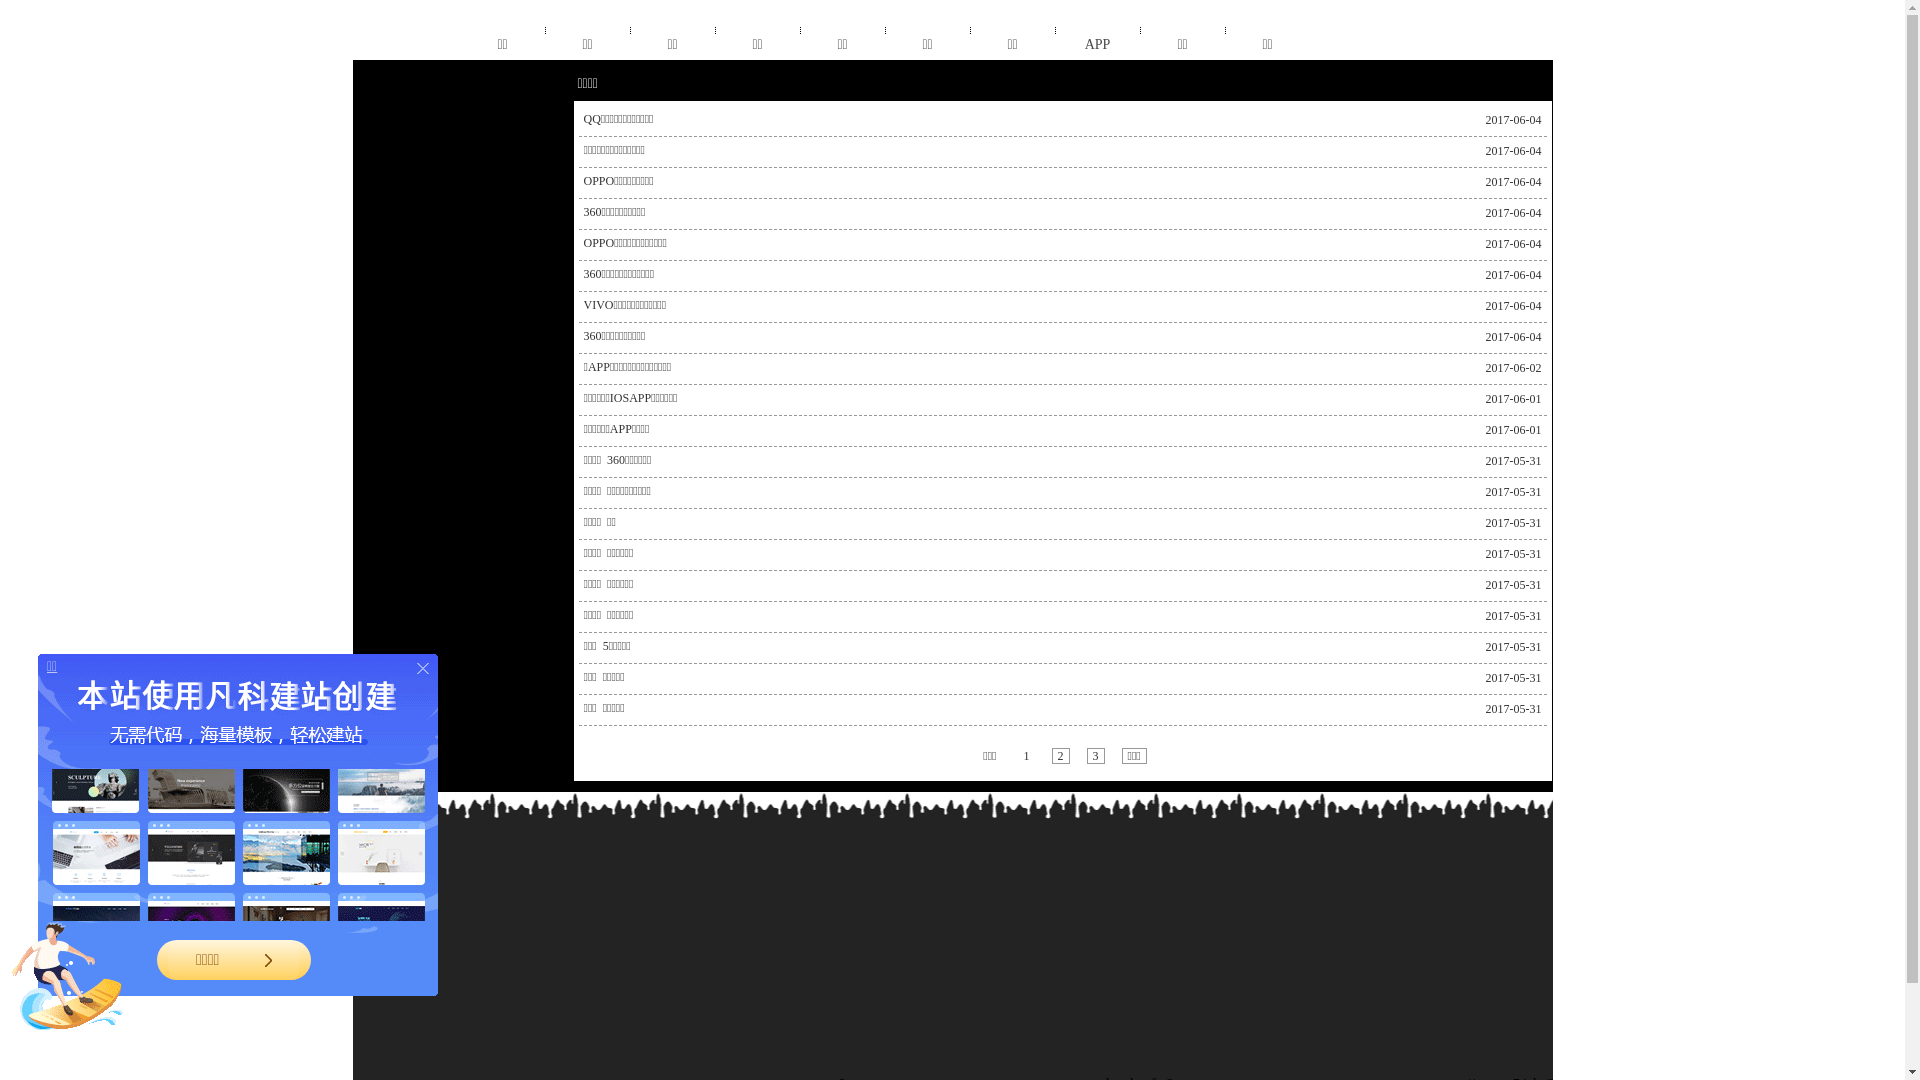  Describe the element at coordinates (1510, 678) in the screenshot. I see `2017-05-31` at that location.